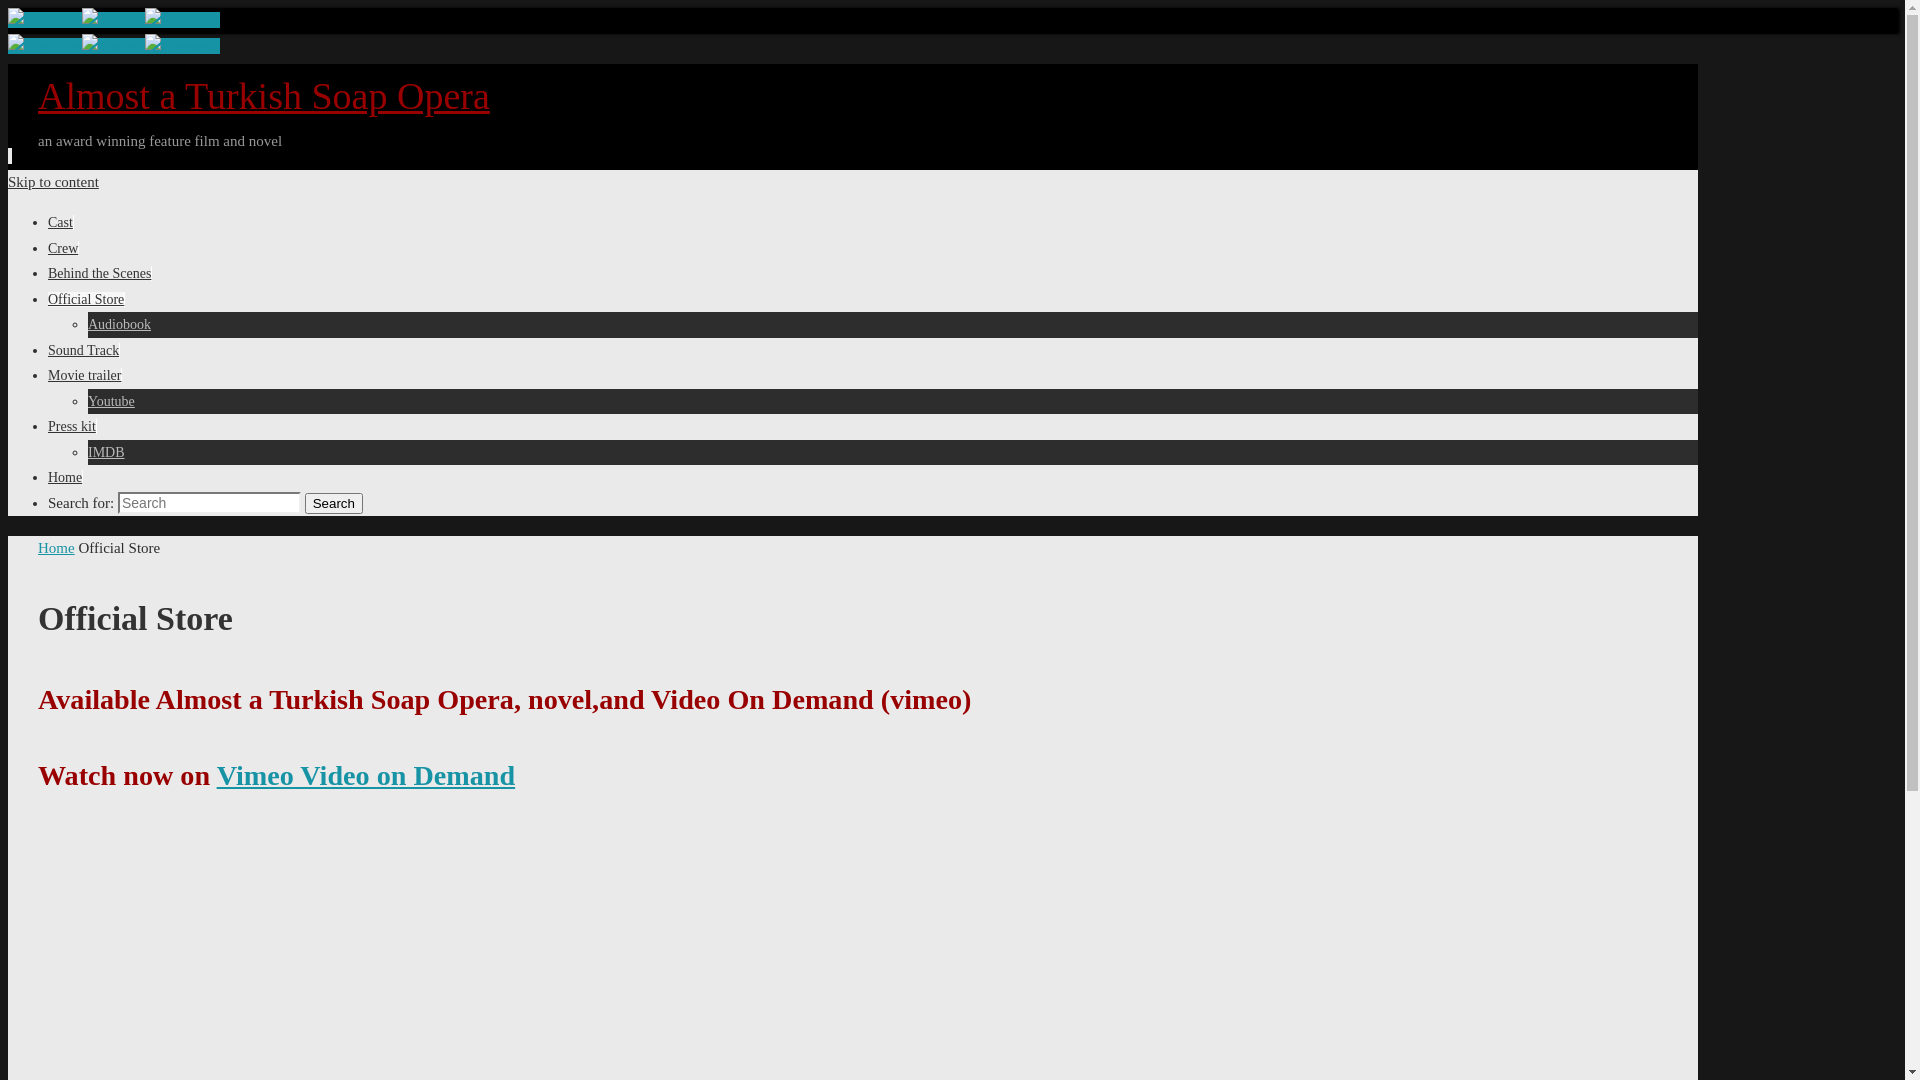  I want to click on Skip to content, so click(54, 182).